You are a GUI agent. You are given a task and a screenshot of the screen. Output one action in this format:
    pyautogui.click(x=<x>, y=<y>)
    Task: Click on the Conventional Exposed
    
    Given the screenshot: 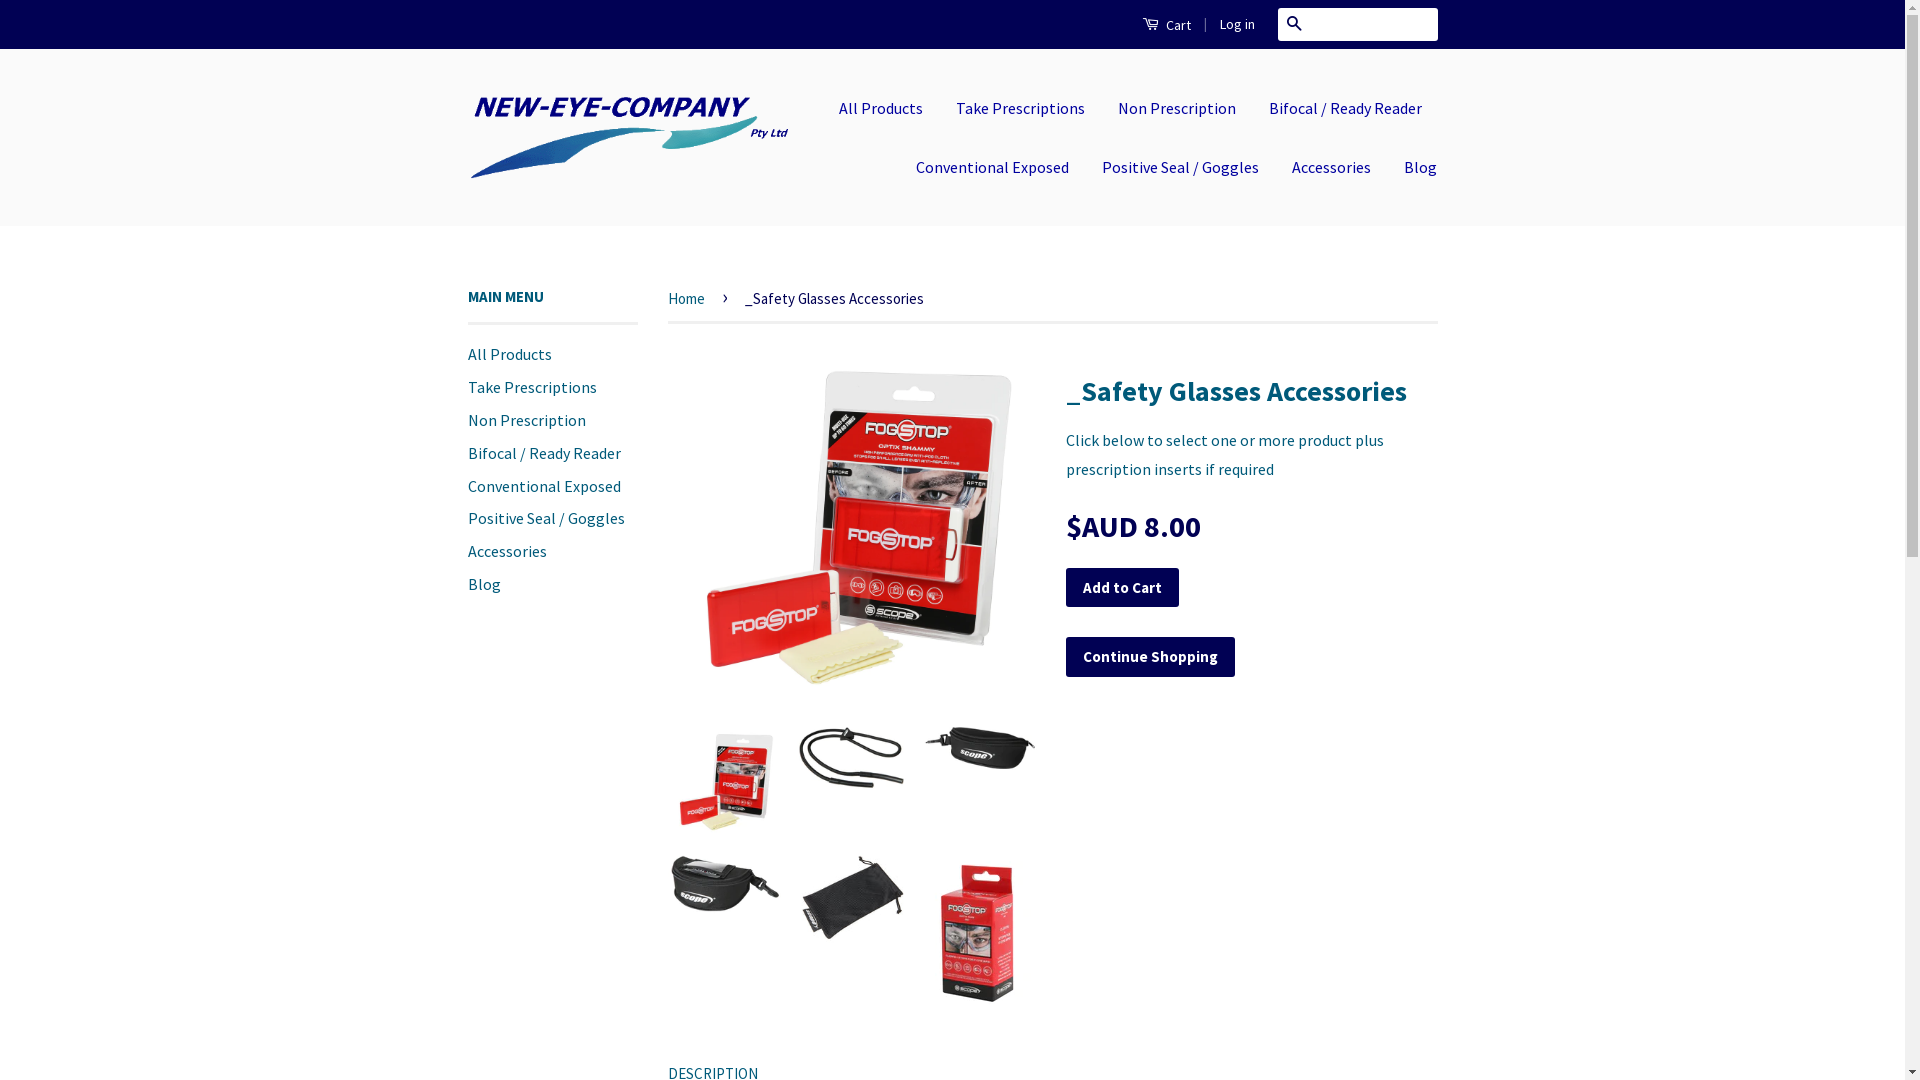 What is the action you would take?
    pyautogui.click(x=992, y=168)
    